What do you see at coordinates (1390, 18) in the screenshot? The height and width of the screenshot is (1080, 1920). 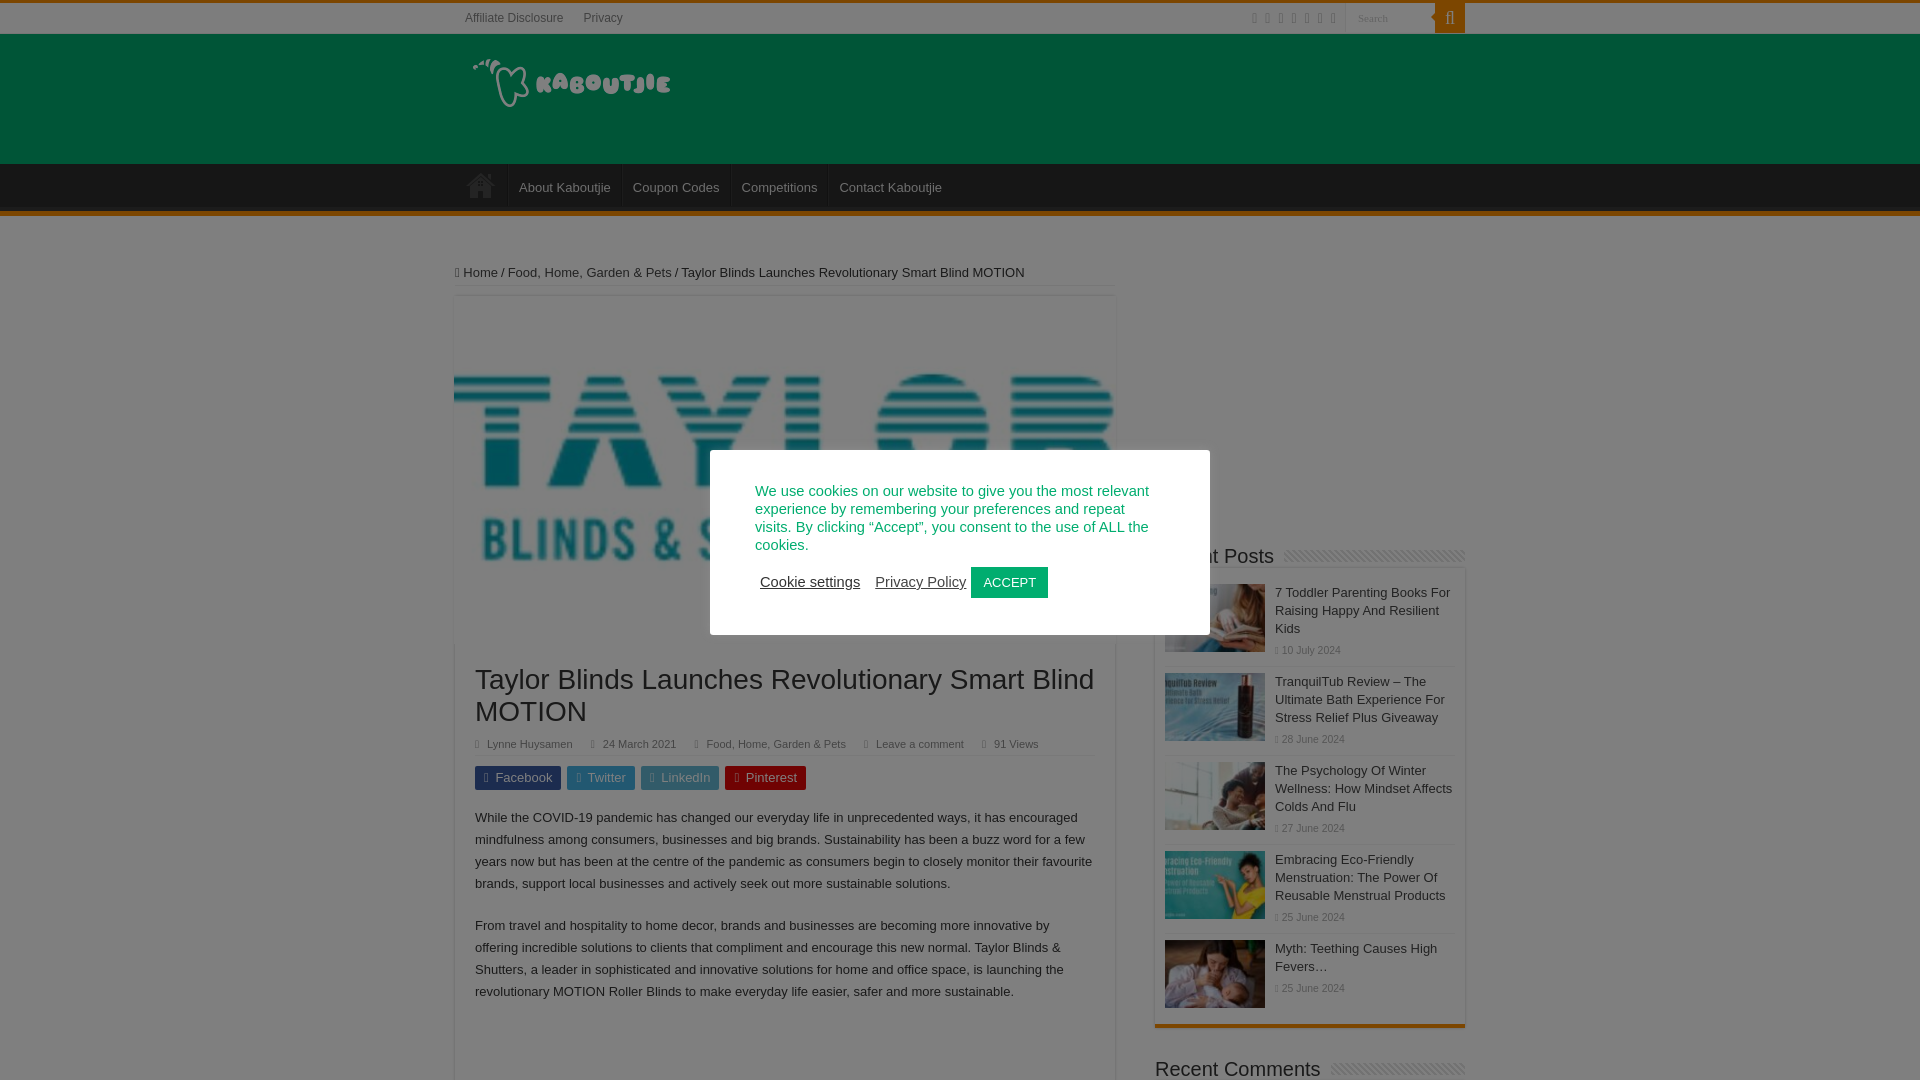 I see `Search` at bounding box center [1390, 18].